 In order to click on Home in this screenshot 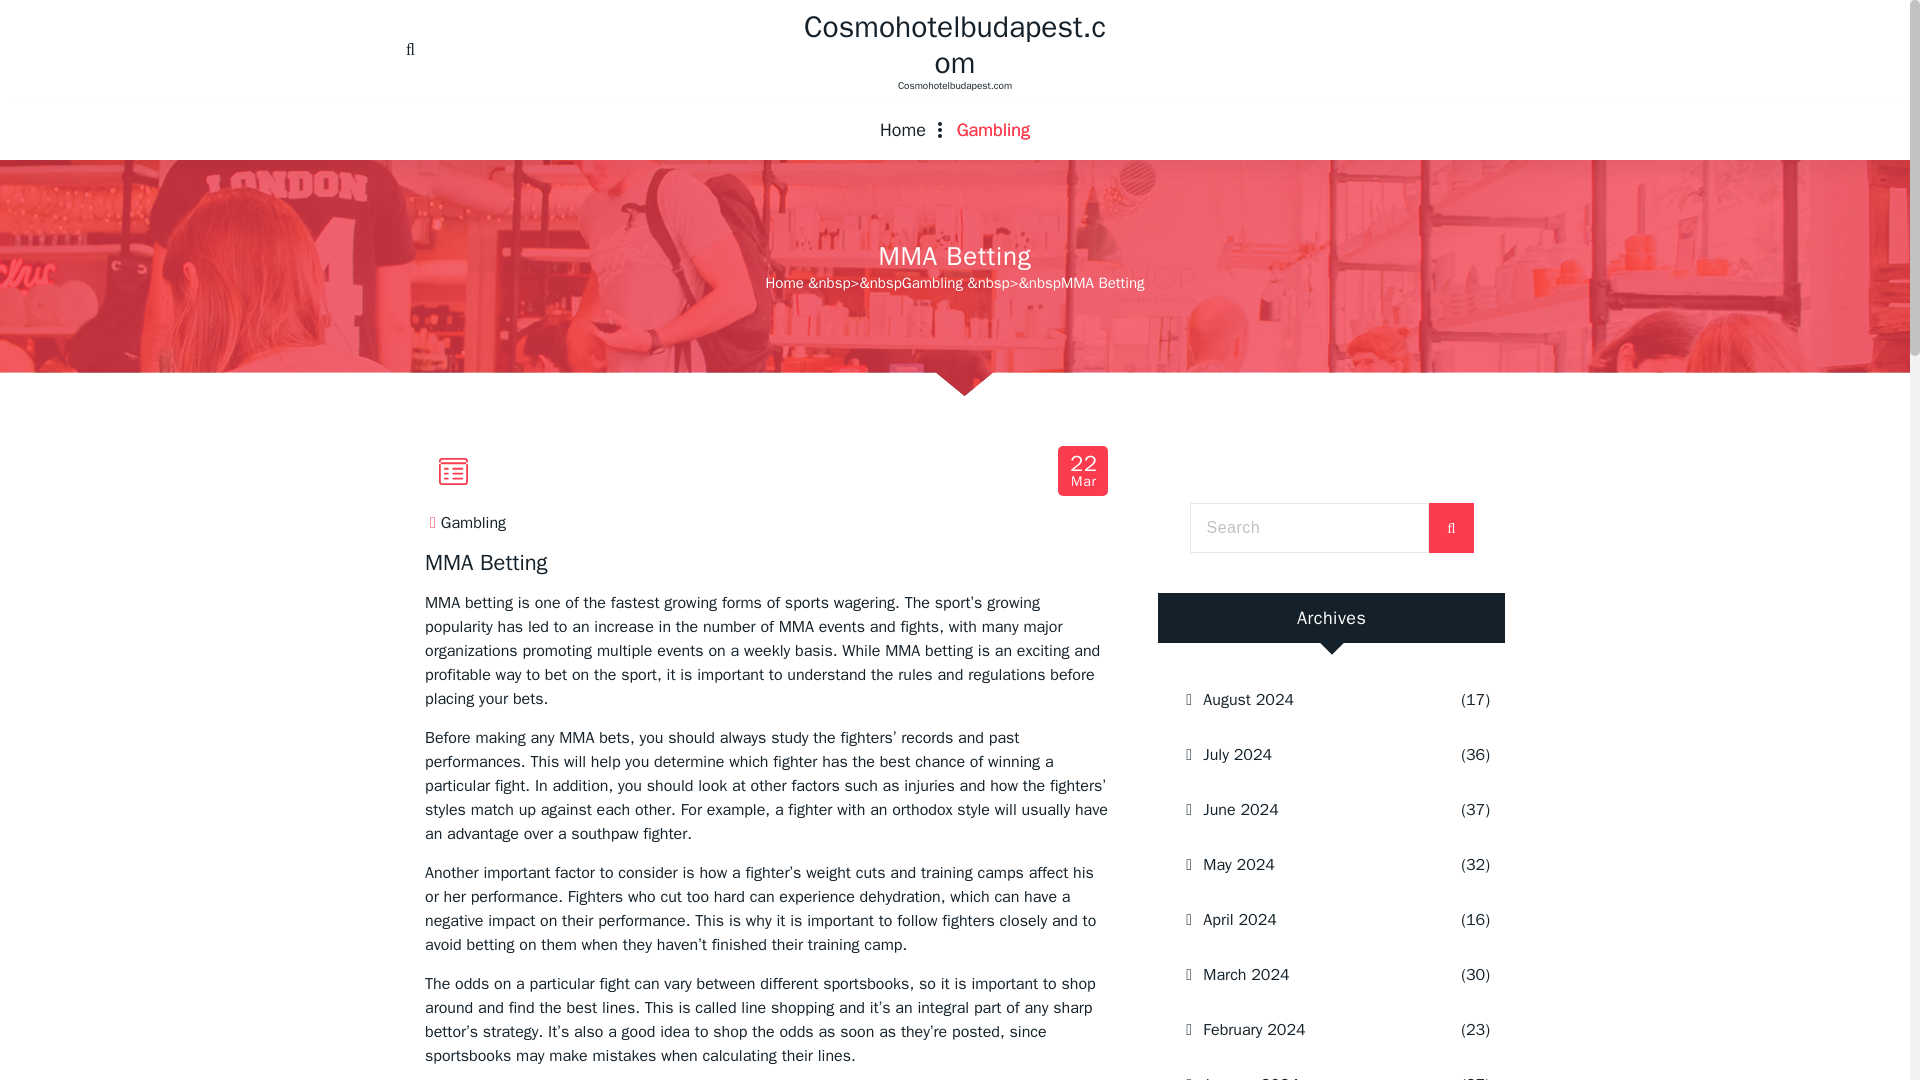, I will do `click(903, 130)`.